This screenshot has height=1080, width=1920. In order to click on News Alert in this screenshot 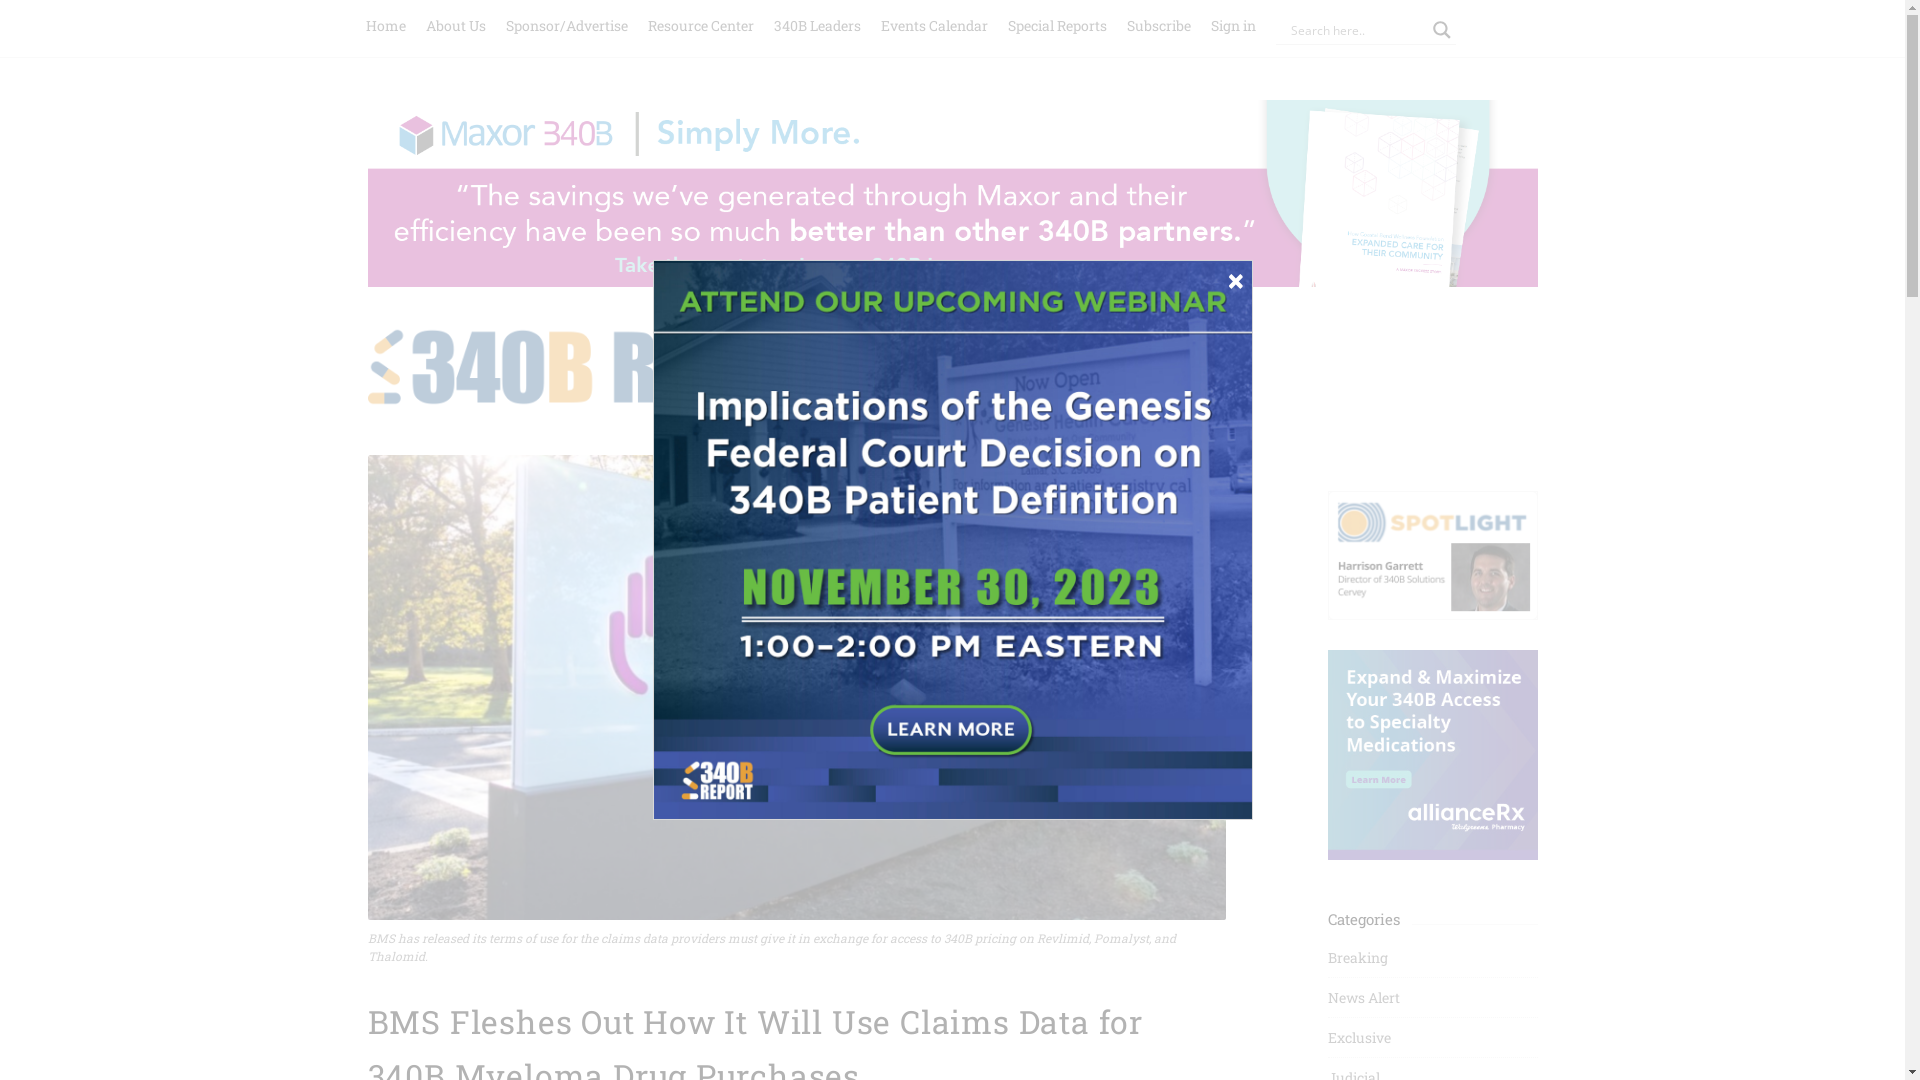, I will do `click(1364, 998)`.